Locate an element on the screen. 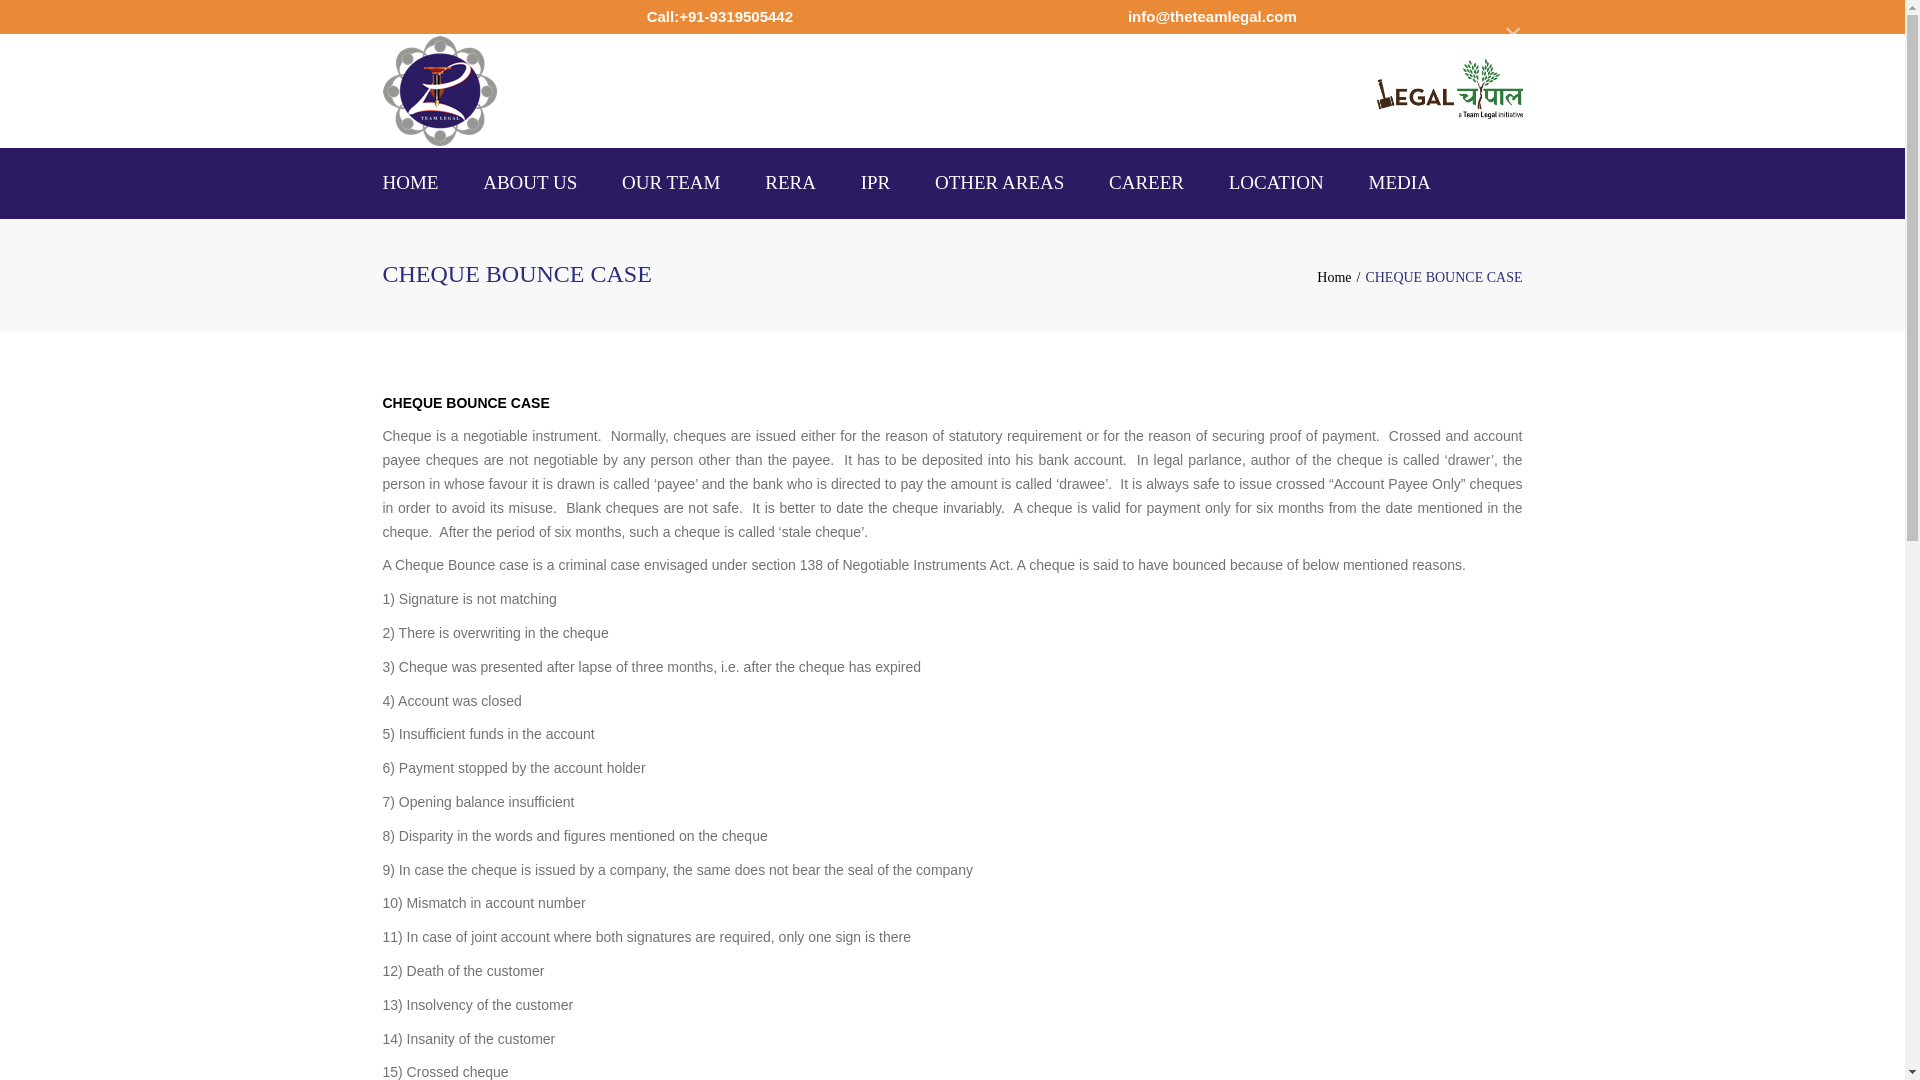  CAREER is located at coordinates (1146, 183).